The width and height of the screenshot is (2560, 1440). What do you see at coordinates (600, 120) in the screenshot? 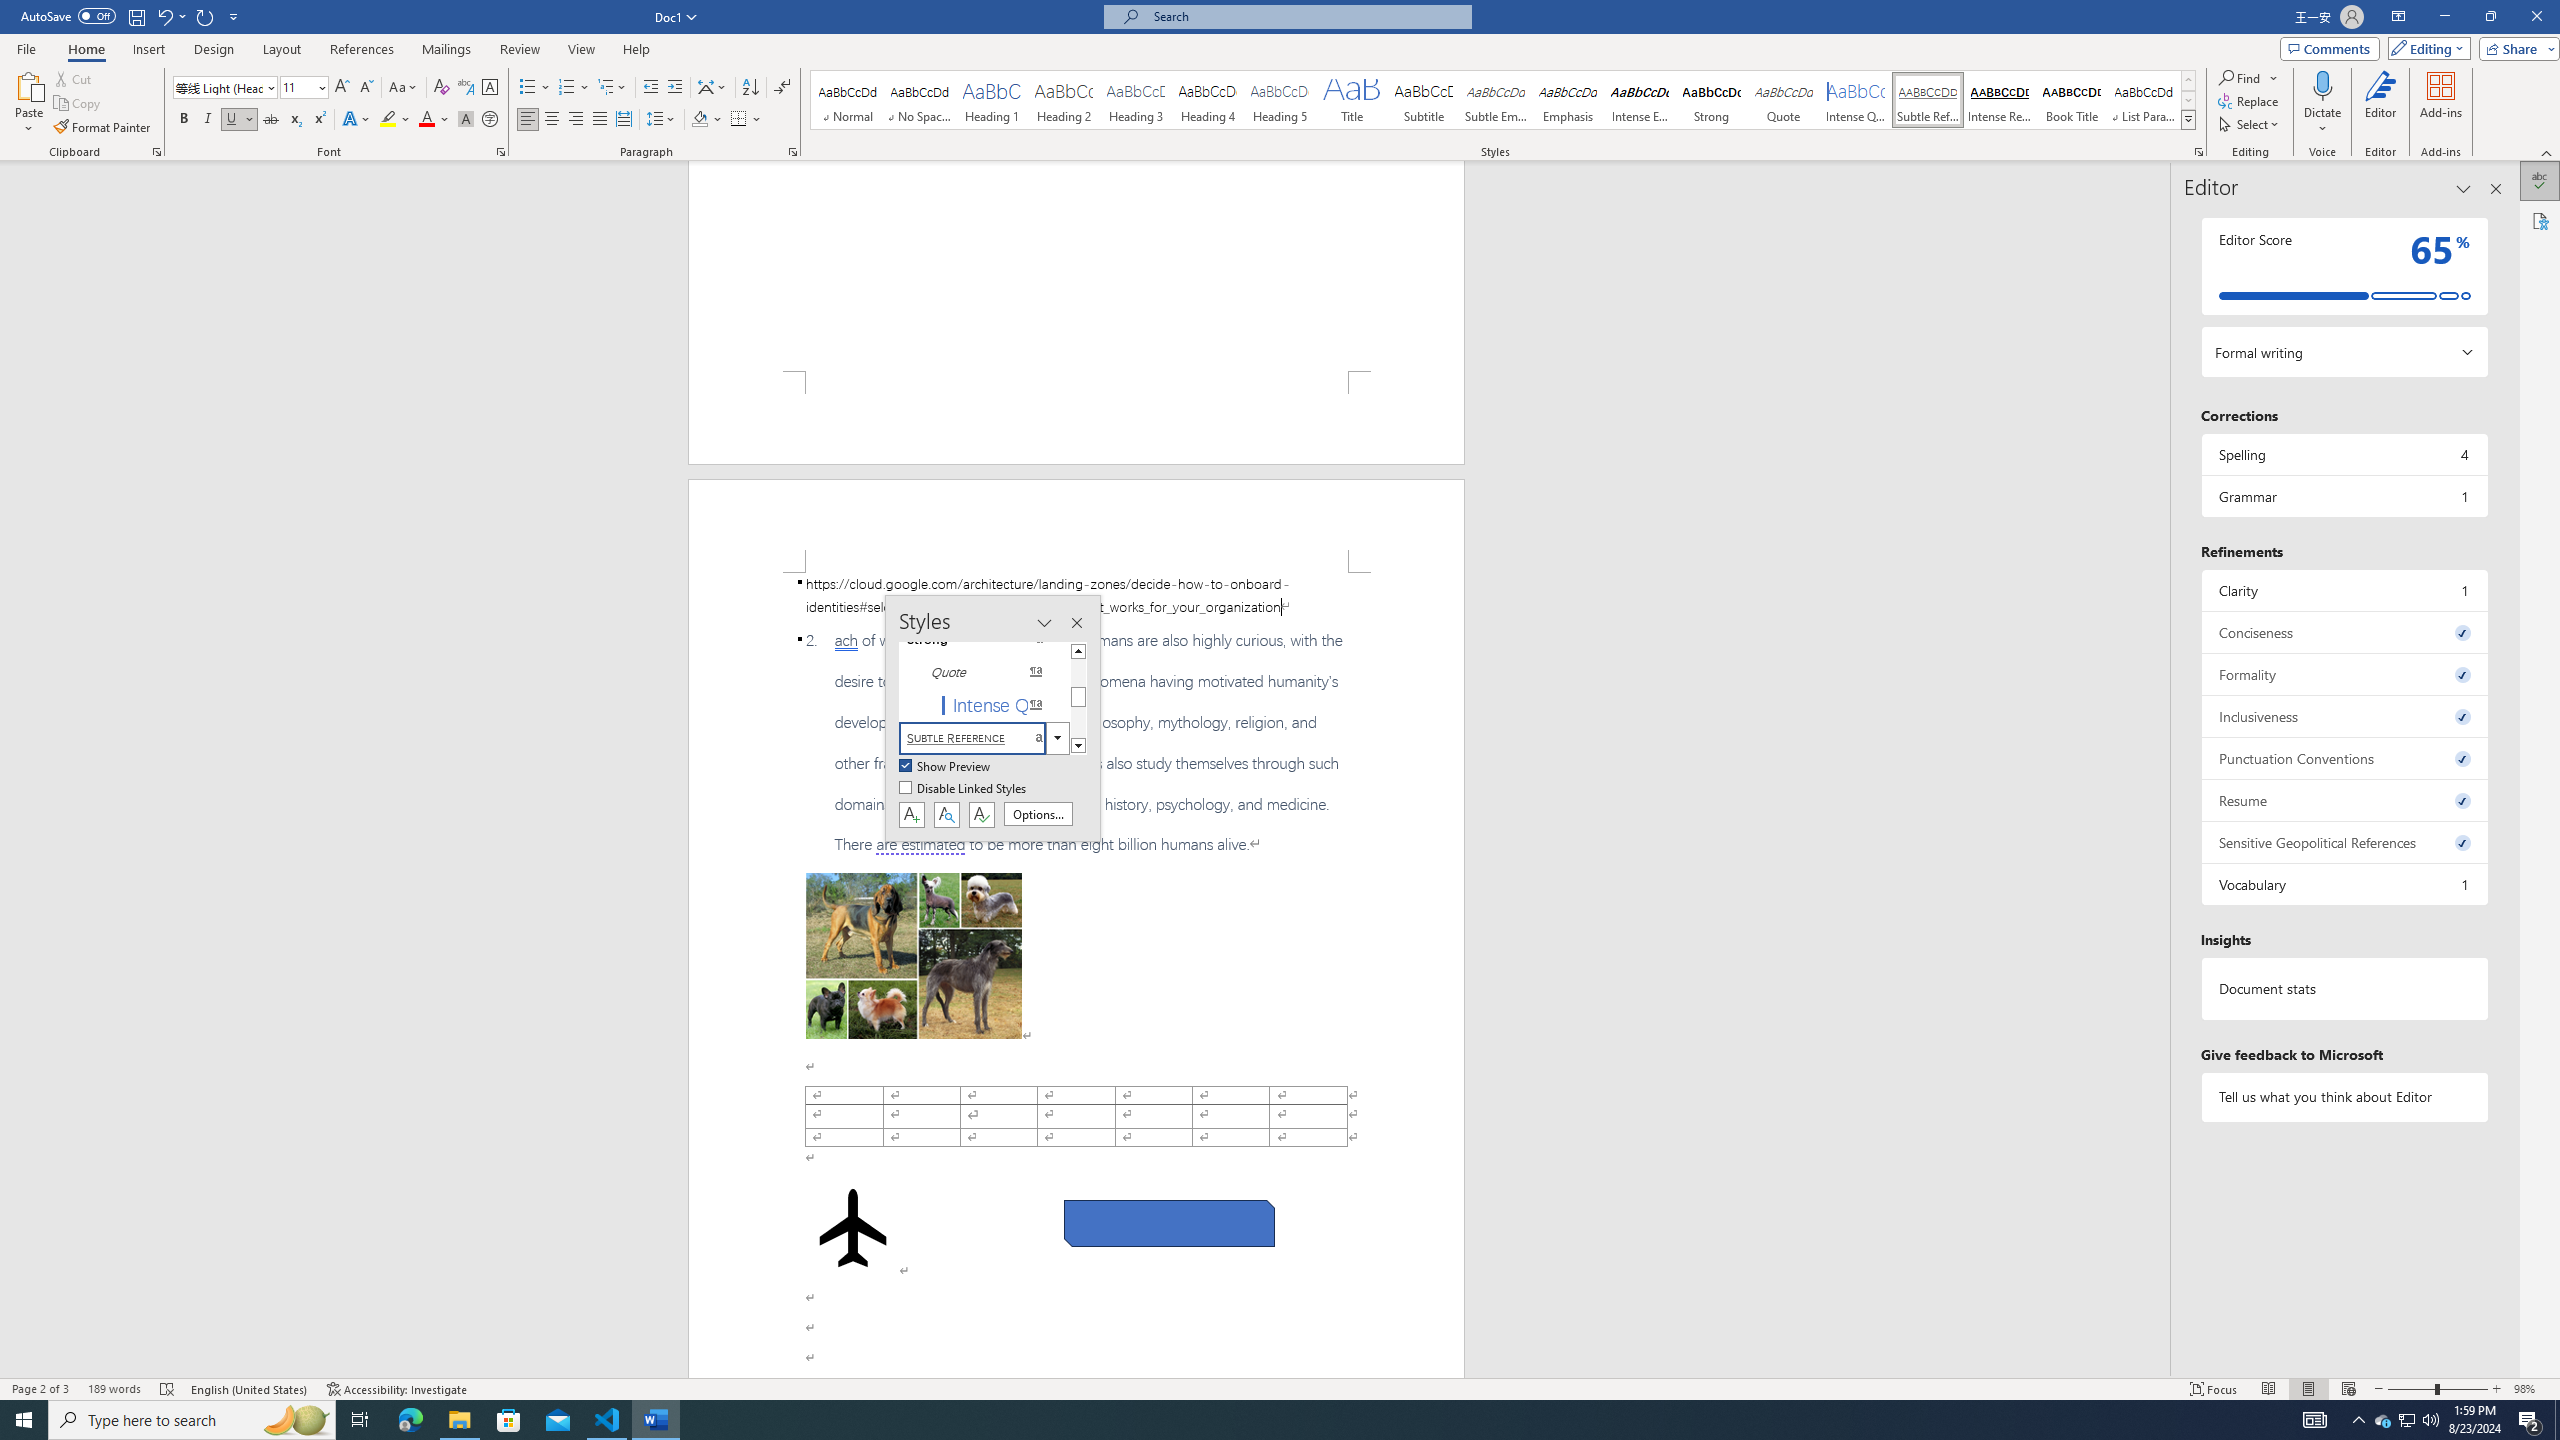
I see `Justify` at bounding box center [600, 120].